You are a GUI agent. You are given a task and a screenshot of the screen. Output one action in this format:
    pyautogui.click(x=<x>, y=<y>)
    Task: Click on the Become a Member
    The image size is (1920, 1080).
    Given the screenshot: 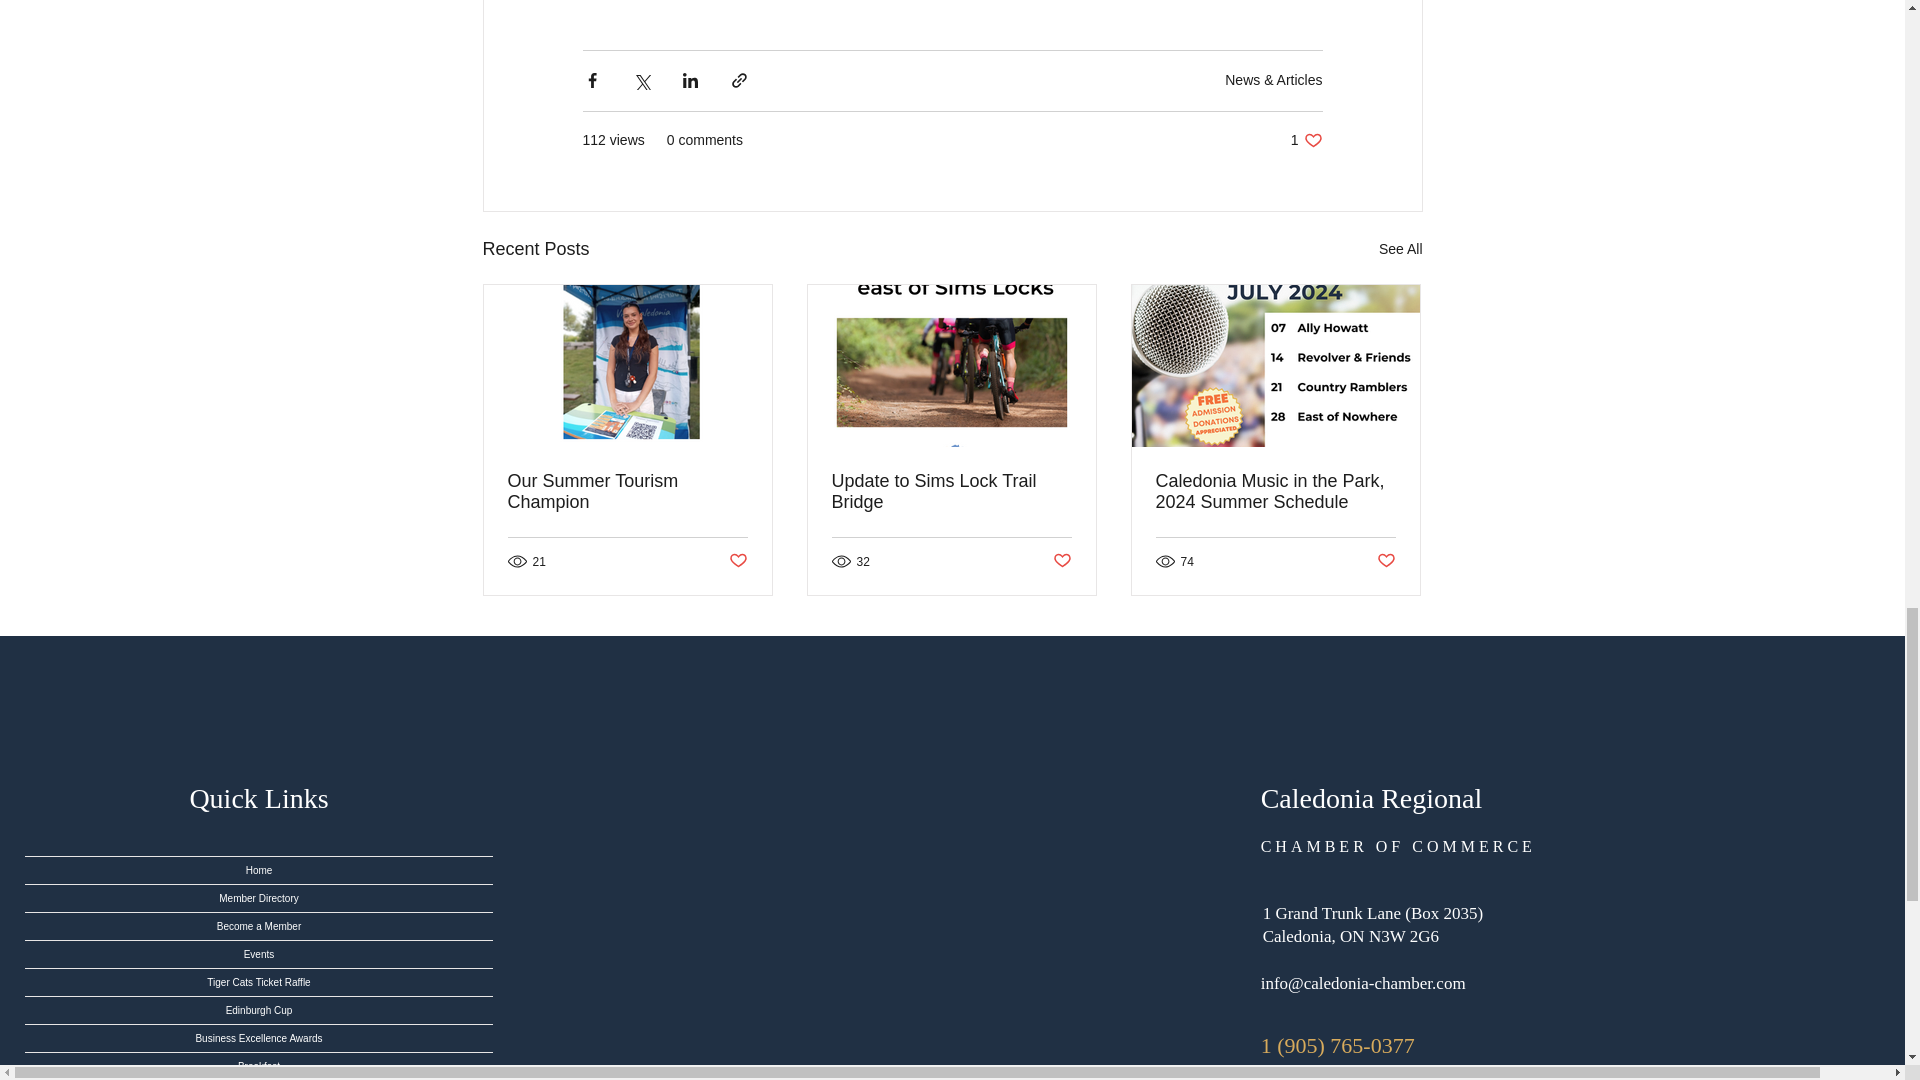 What is the action you would take?
    pyautogui.click(x=258, y=926)
    